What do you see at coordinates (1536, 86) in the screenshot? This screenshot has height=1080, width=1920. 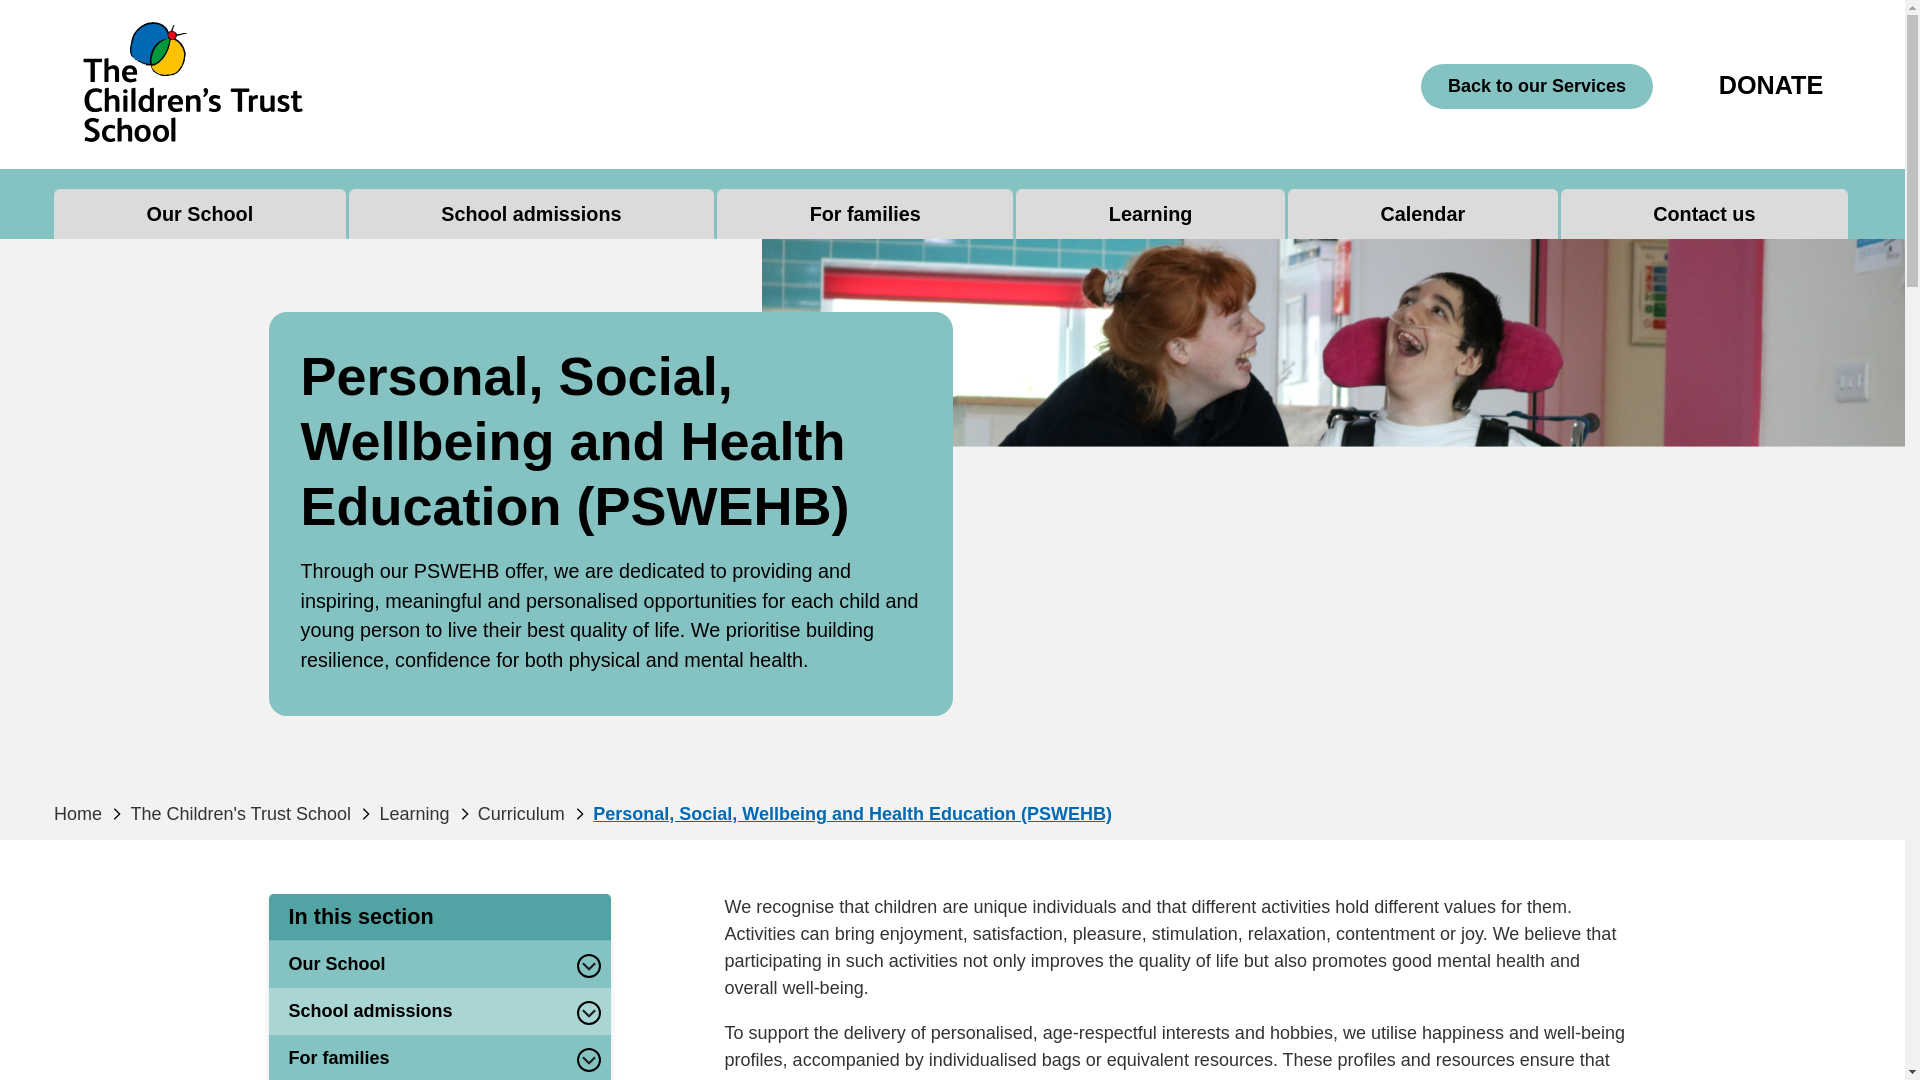 I see `Back to our Services` at bounding box center [1536, 86].